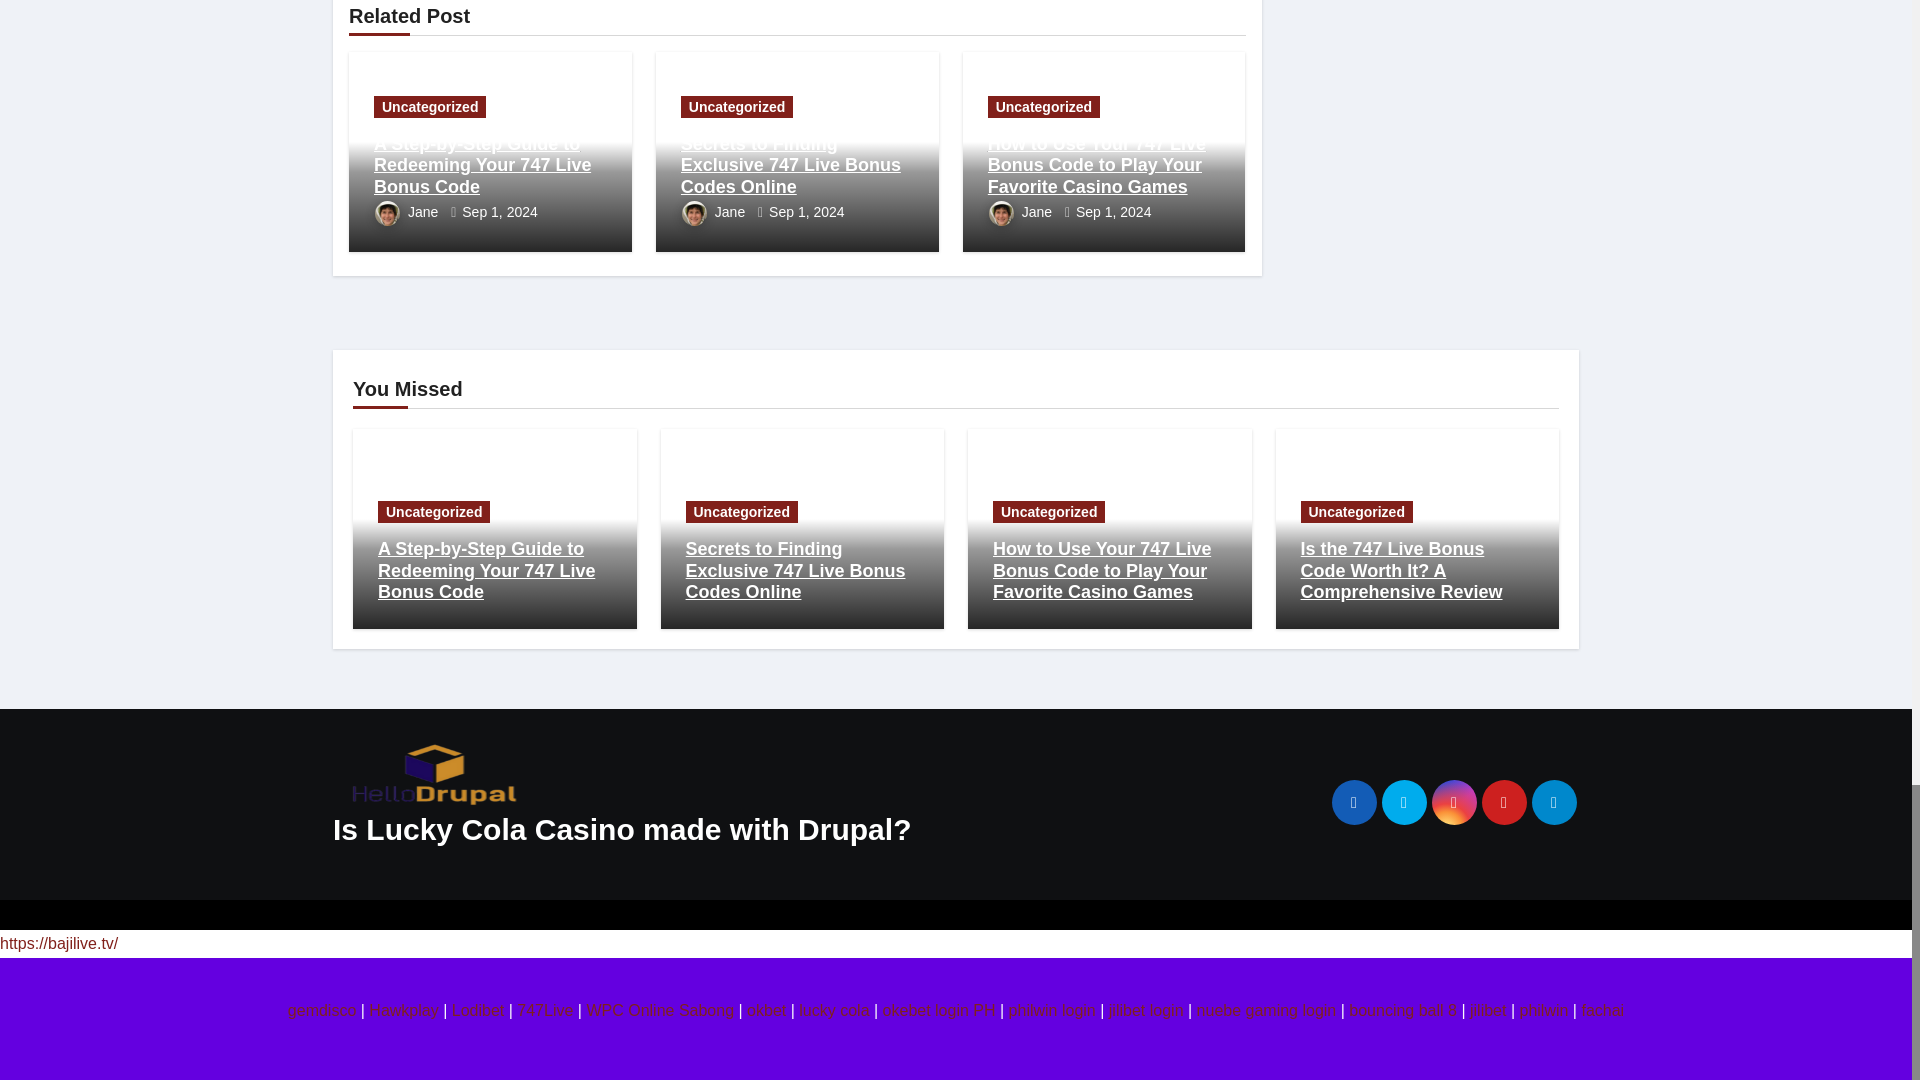 The image size is (1920, 1080). What do you see at coordinates (500, 212) in the screenshot?
I see `Sep 1, 2024` at bounding box center [500, 212].